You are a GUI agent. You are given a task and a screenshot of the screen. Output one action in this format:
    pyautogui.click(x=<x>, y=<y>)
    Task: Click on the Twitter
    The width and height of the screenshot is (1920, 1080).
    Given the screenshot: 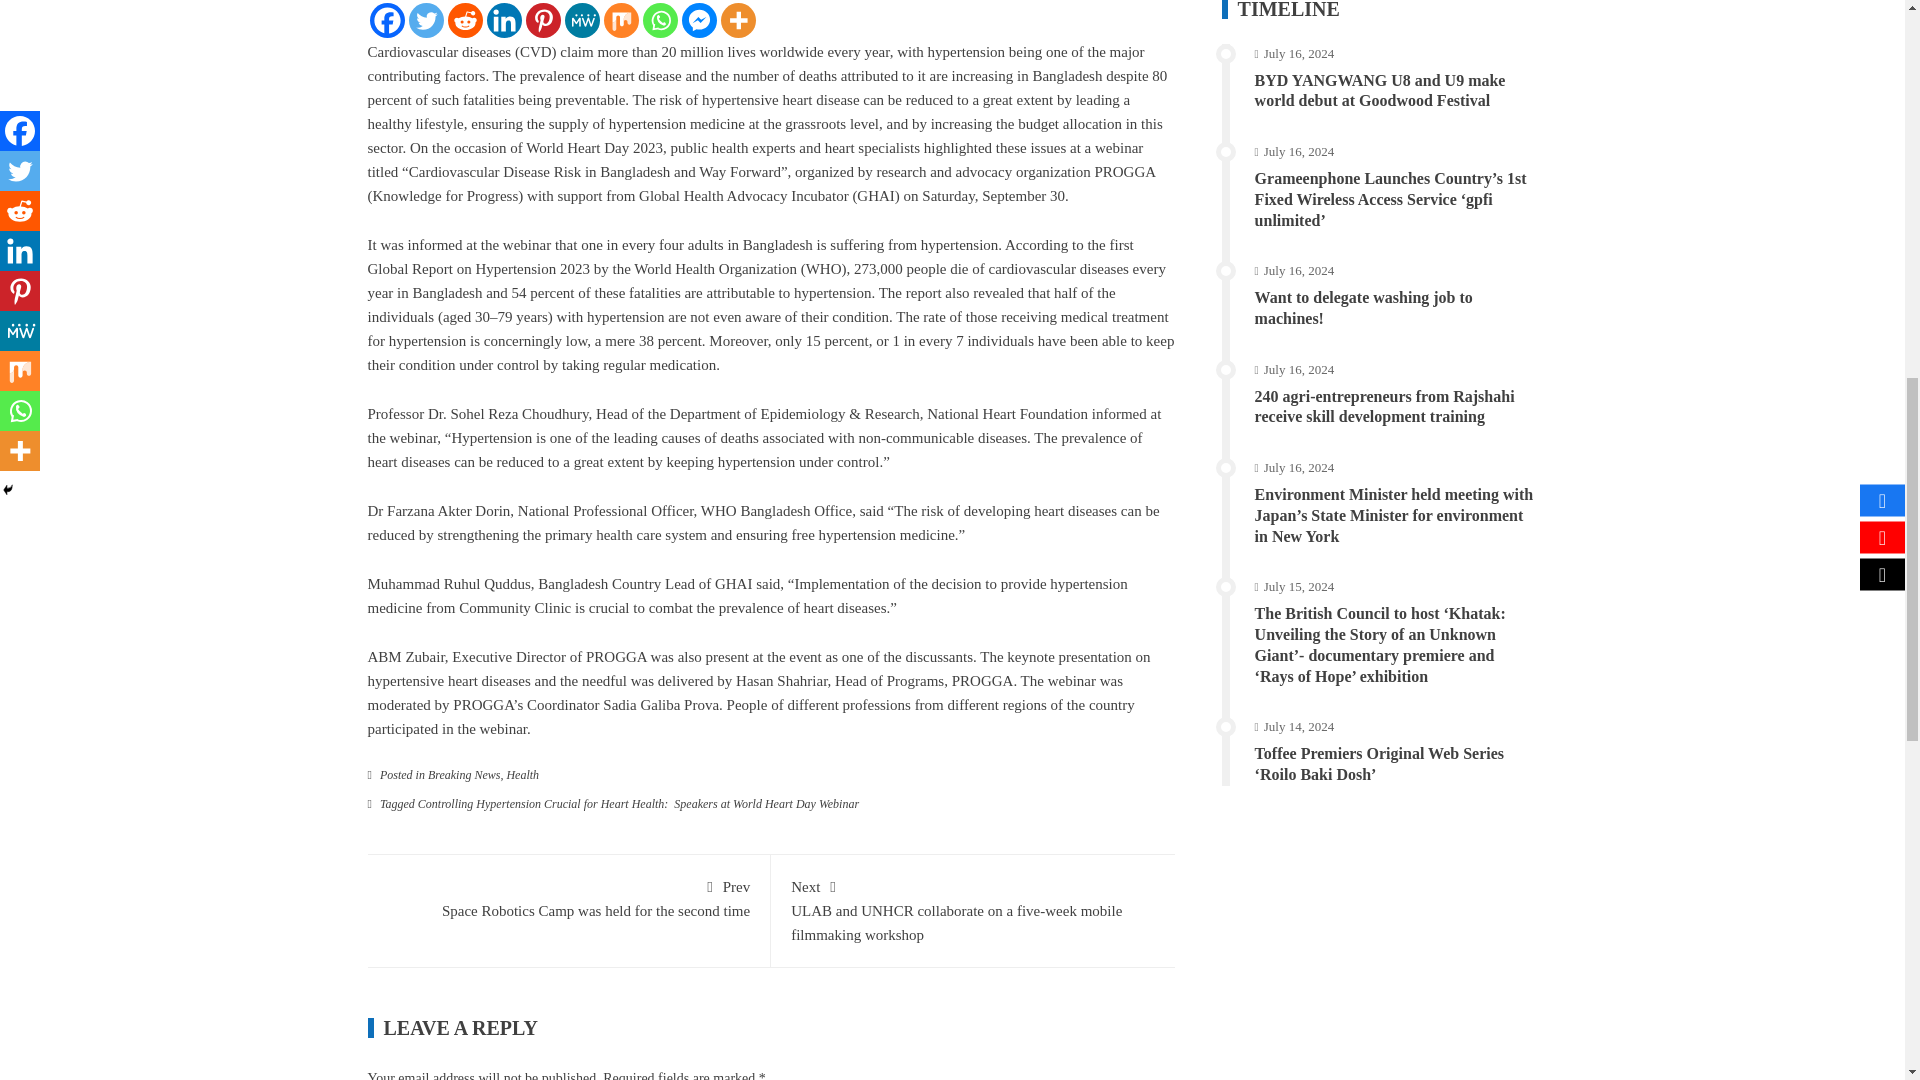 What is the action you would take?
    pyautogui.click(x=425, y=20)
    